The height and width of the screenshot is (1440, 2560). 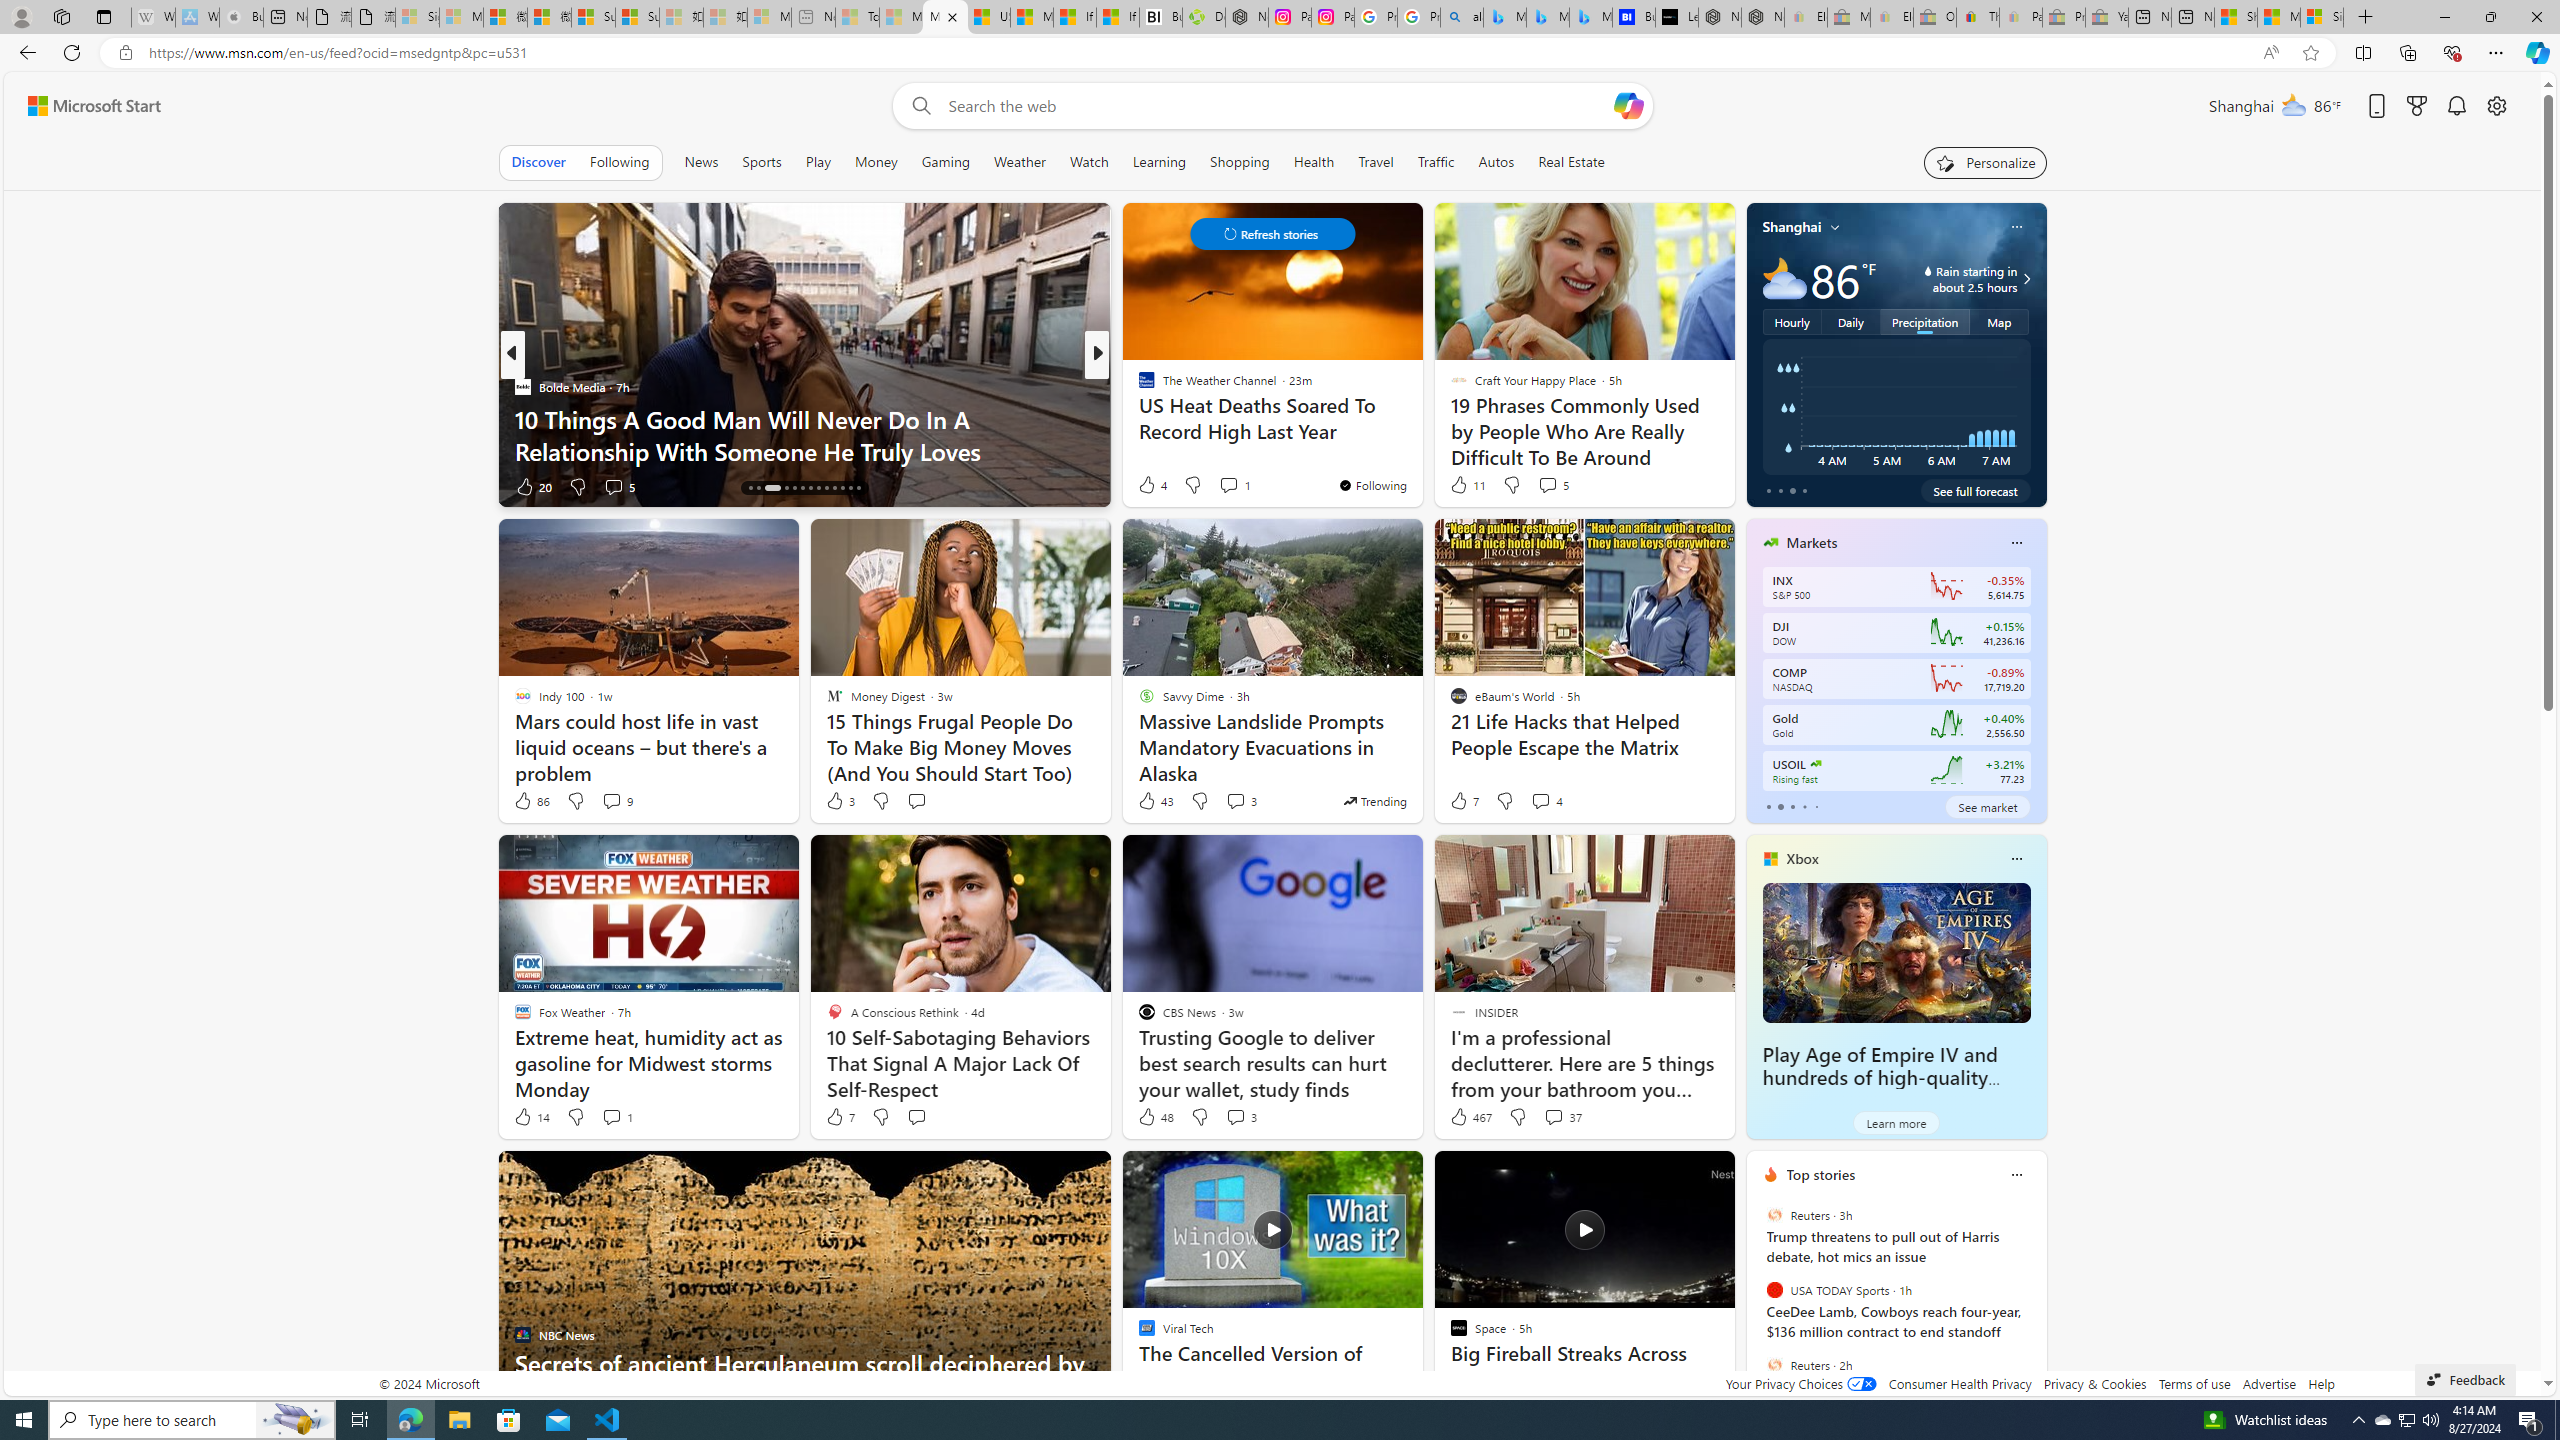 I want to click on 5k Like, so click(x=1148, y=486).